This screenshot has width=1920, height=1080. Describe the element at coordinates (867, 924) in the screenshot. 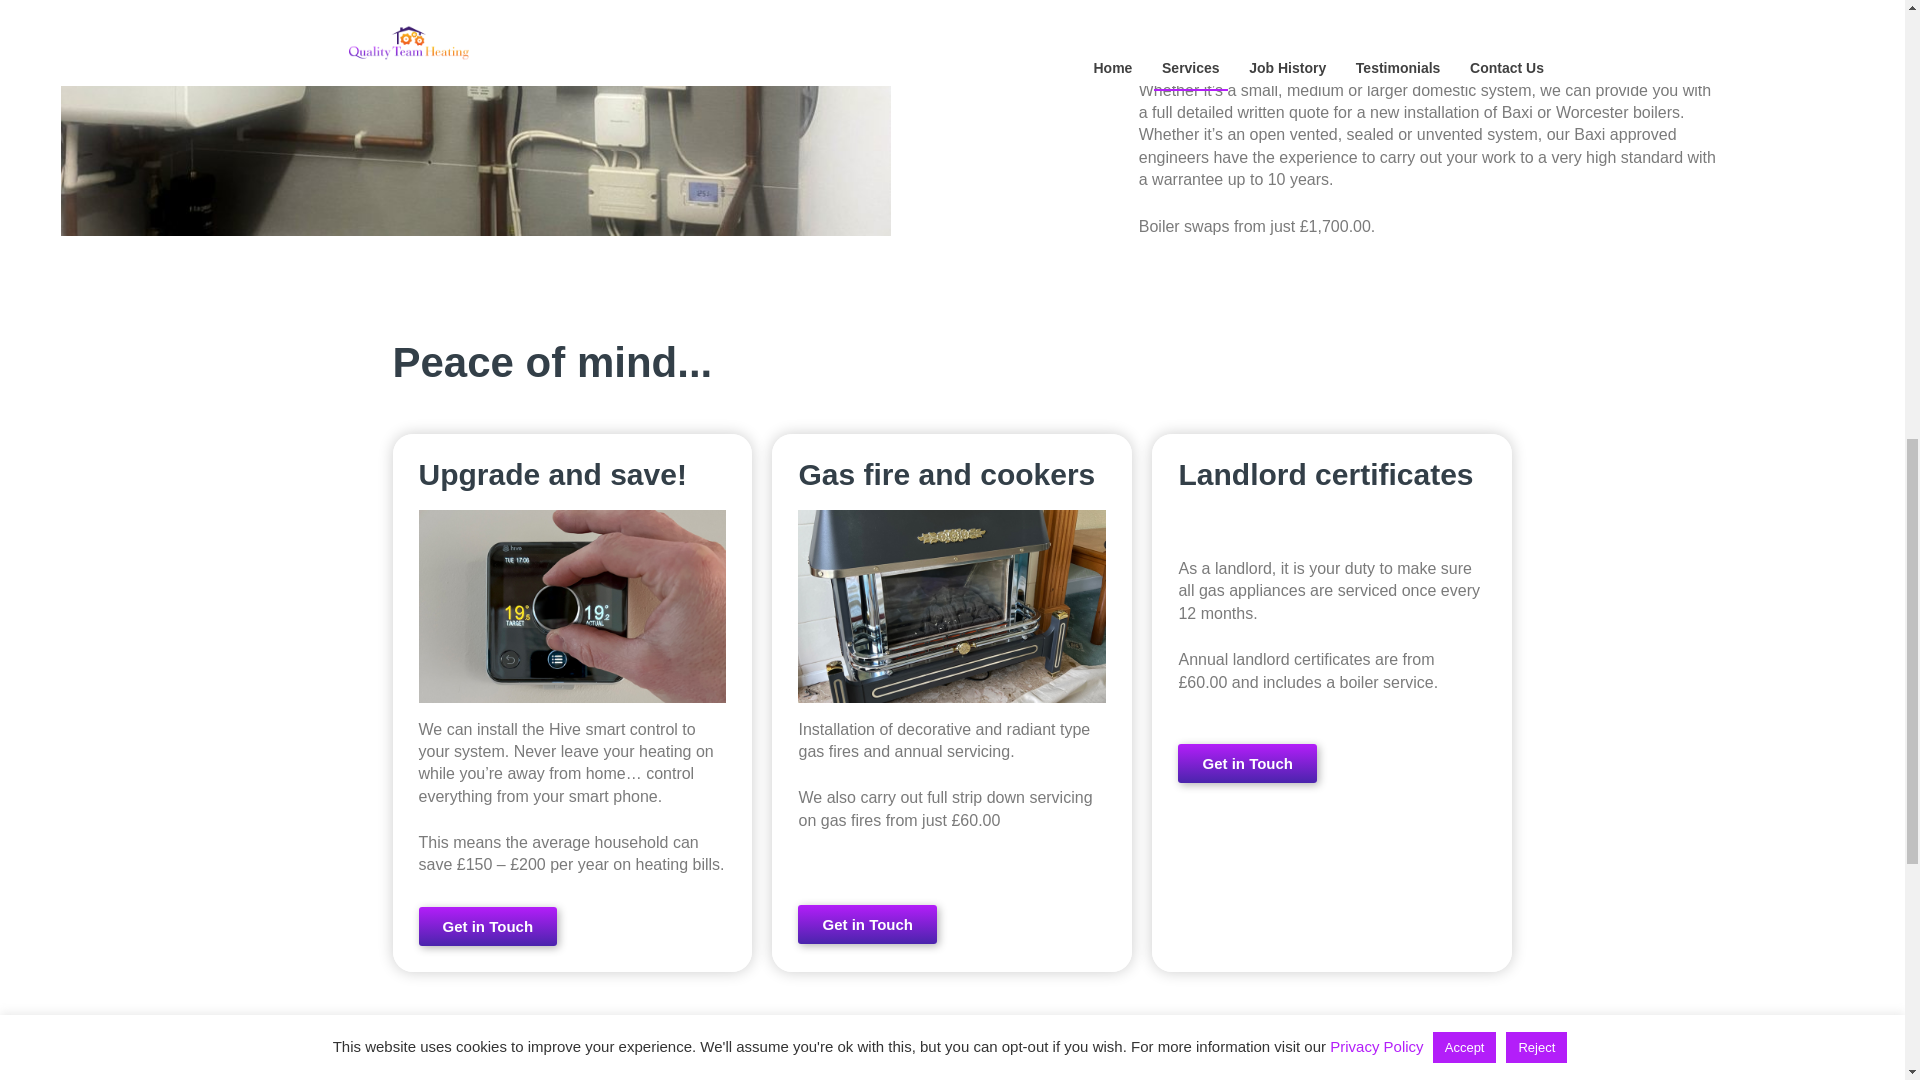

I see `Get in Touch` at that location.